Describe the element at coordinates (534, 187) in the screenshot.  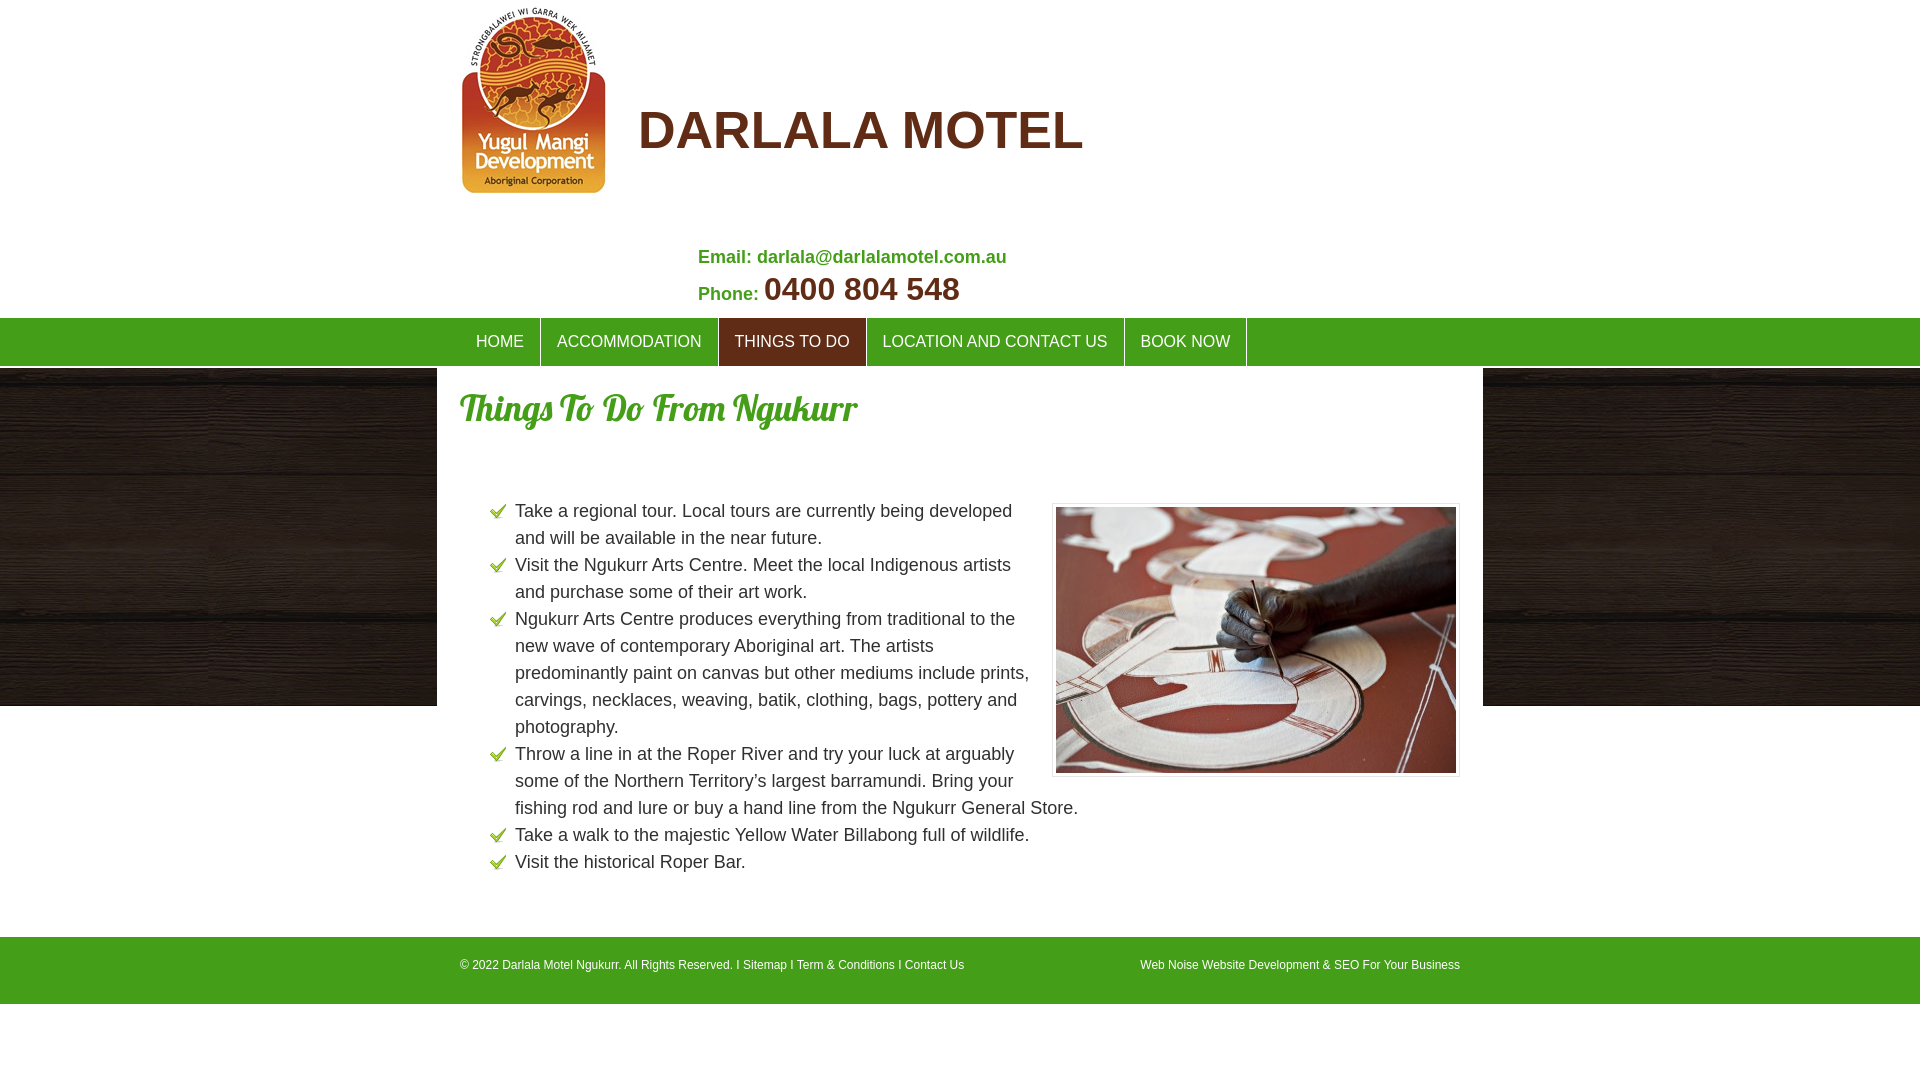
I see `Ngukurr Accommodation Northern Territory` at that location.